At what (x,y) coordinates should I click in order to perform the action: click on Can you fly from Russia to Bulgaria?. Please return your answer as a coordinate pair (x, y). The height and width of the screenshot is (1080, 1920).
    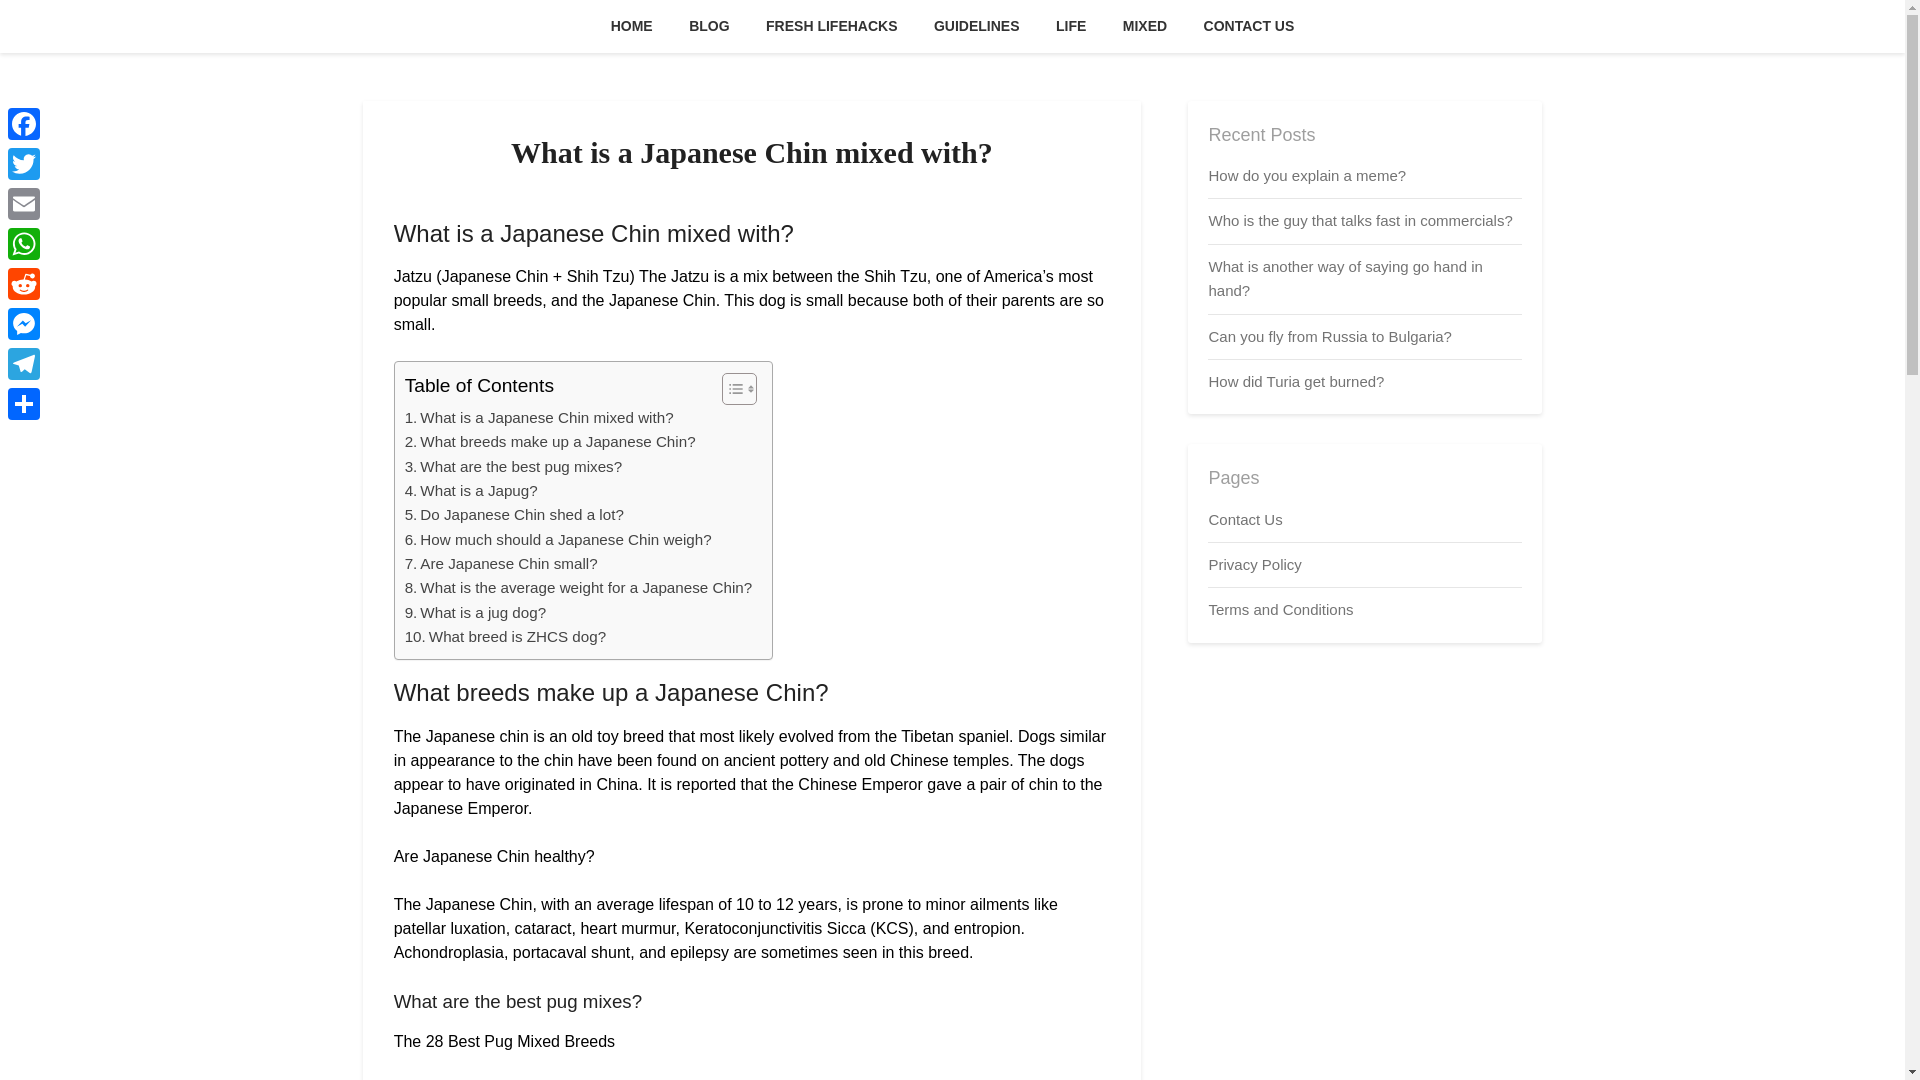
    Looking at the image, I should click on (1329, 336).